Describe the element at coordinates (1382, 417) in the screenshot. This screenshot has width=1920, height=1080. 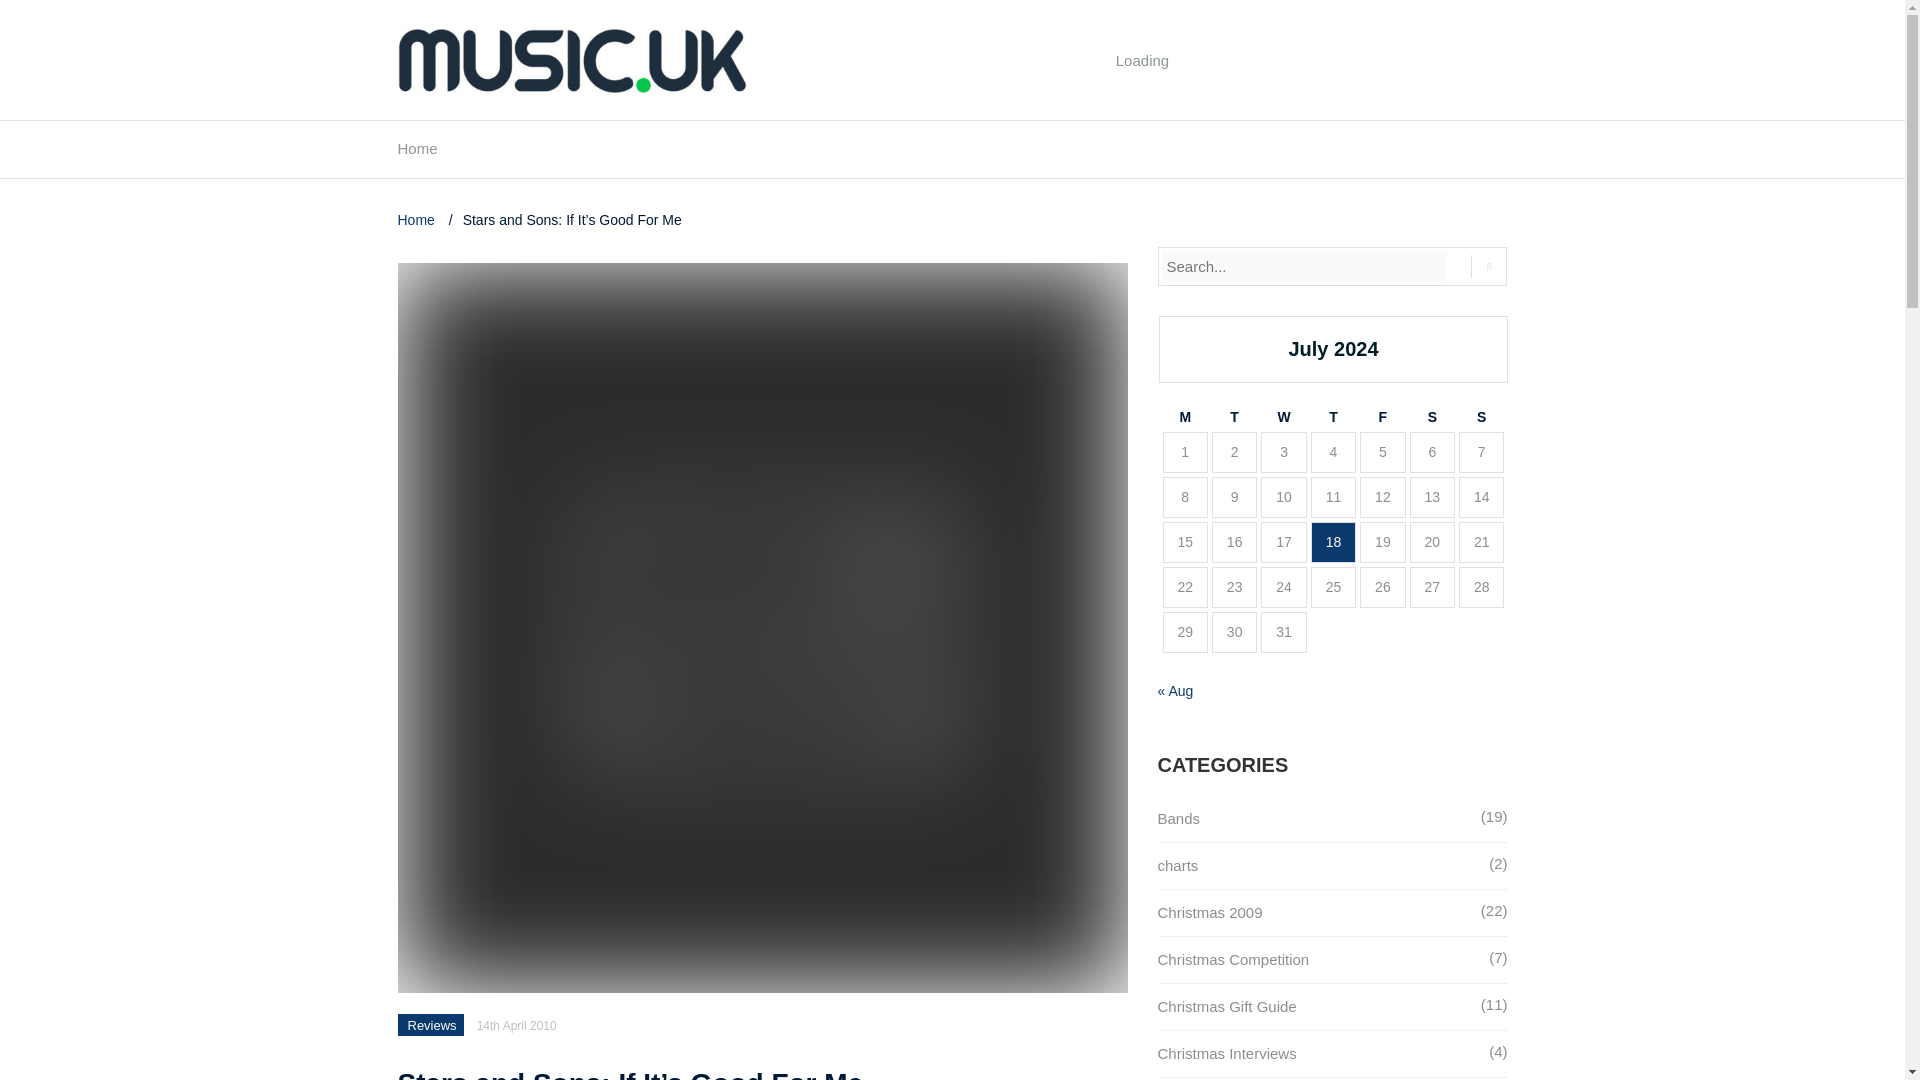
I see `Friday` at that location.